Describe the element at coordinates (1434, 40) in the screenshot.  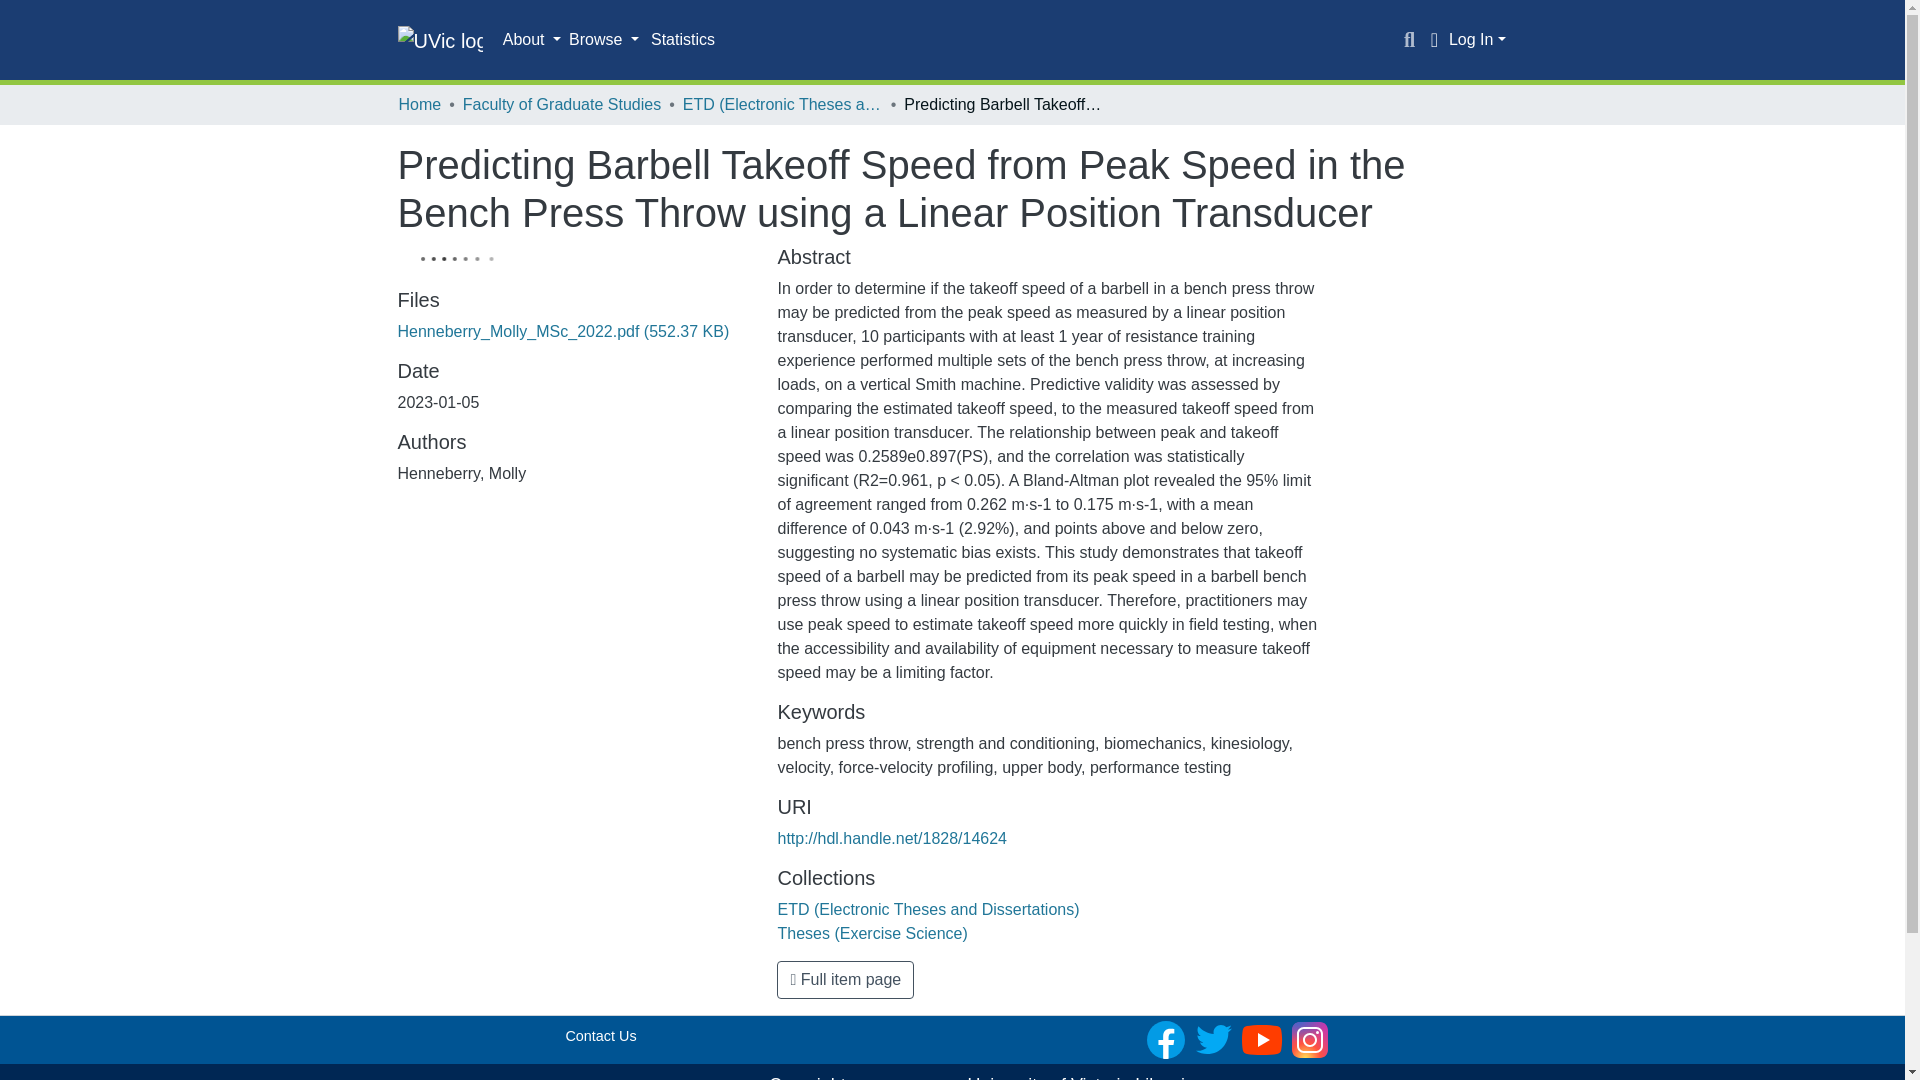
I see `Language switch` at that location.